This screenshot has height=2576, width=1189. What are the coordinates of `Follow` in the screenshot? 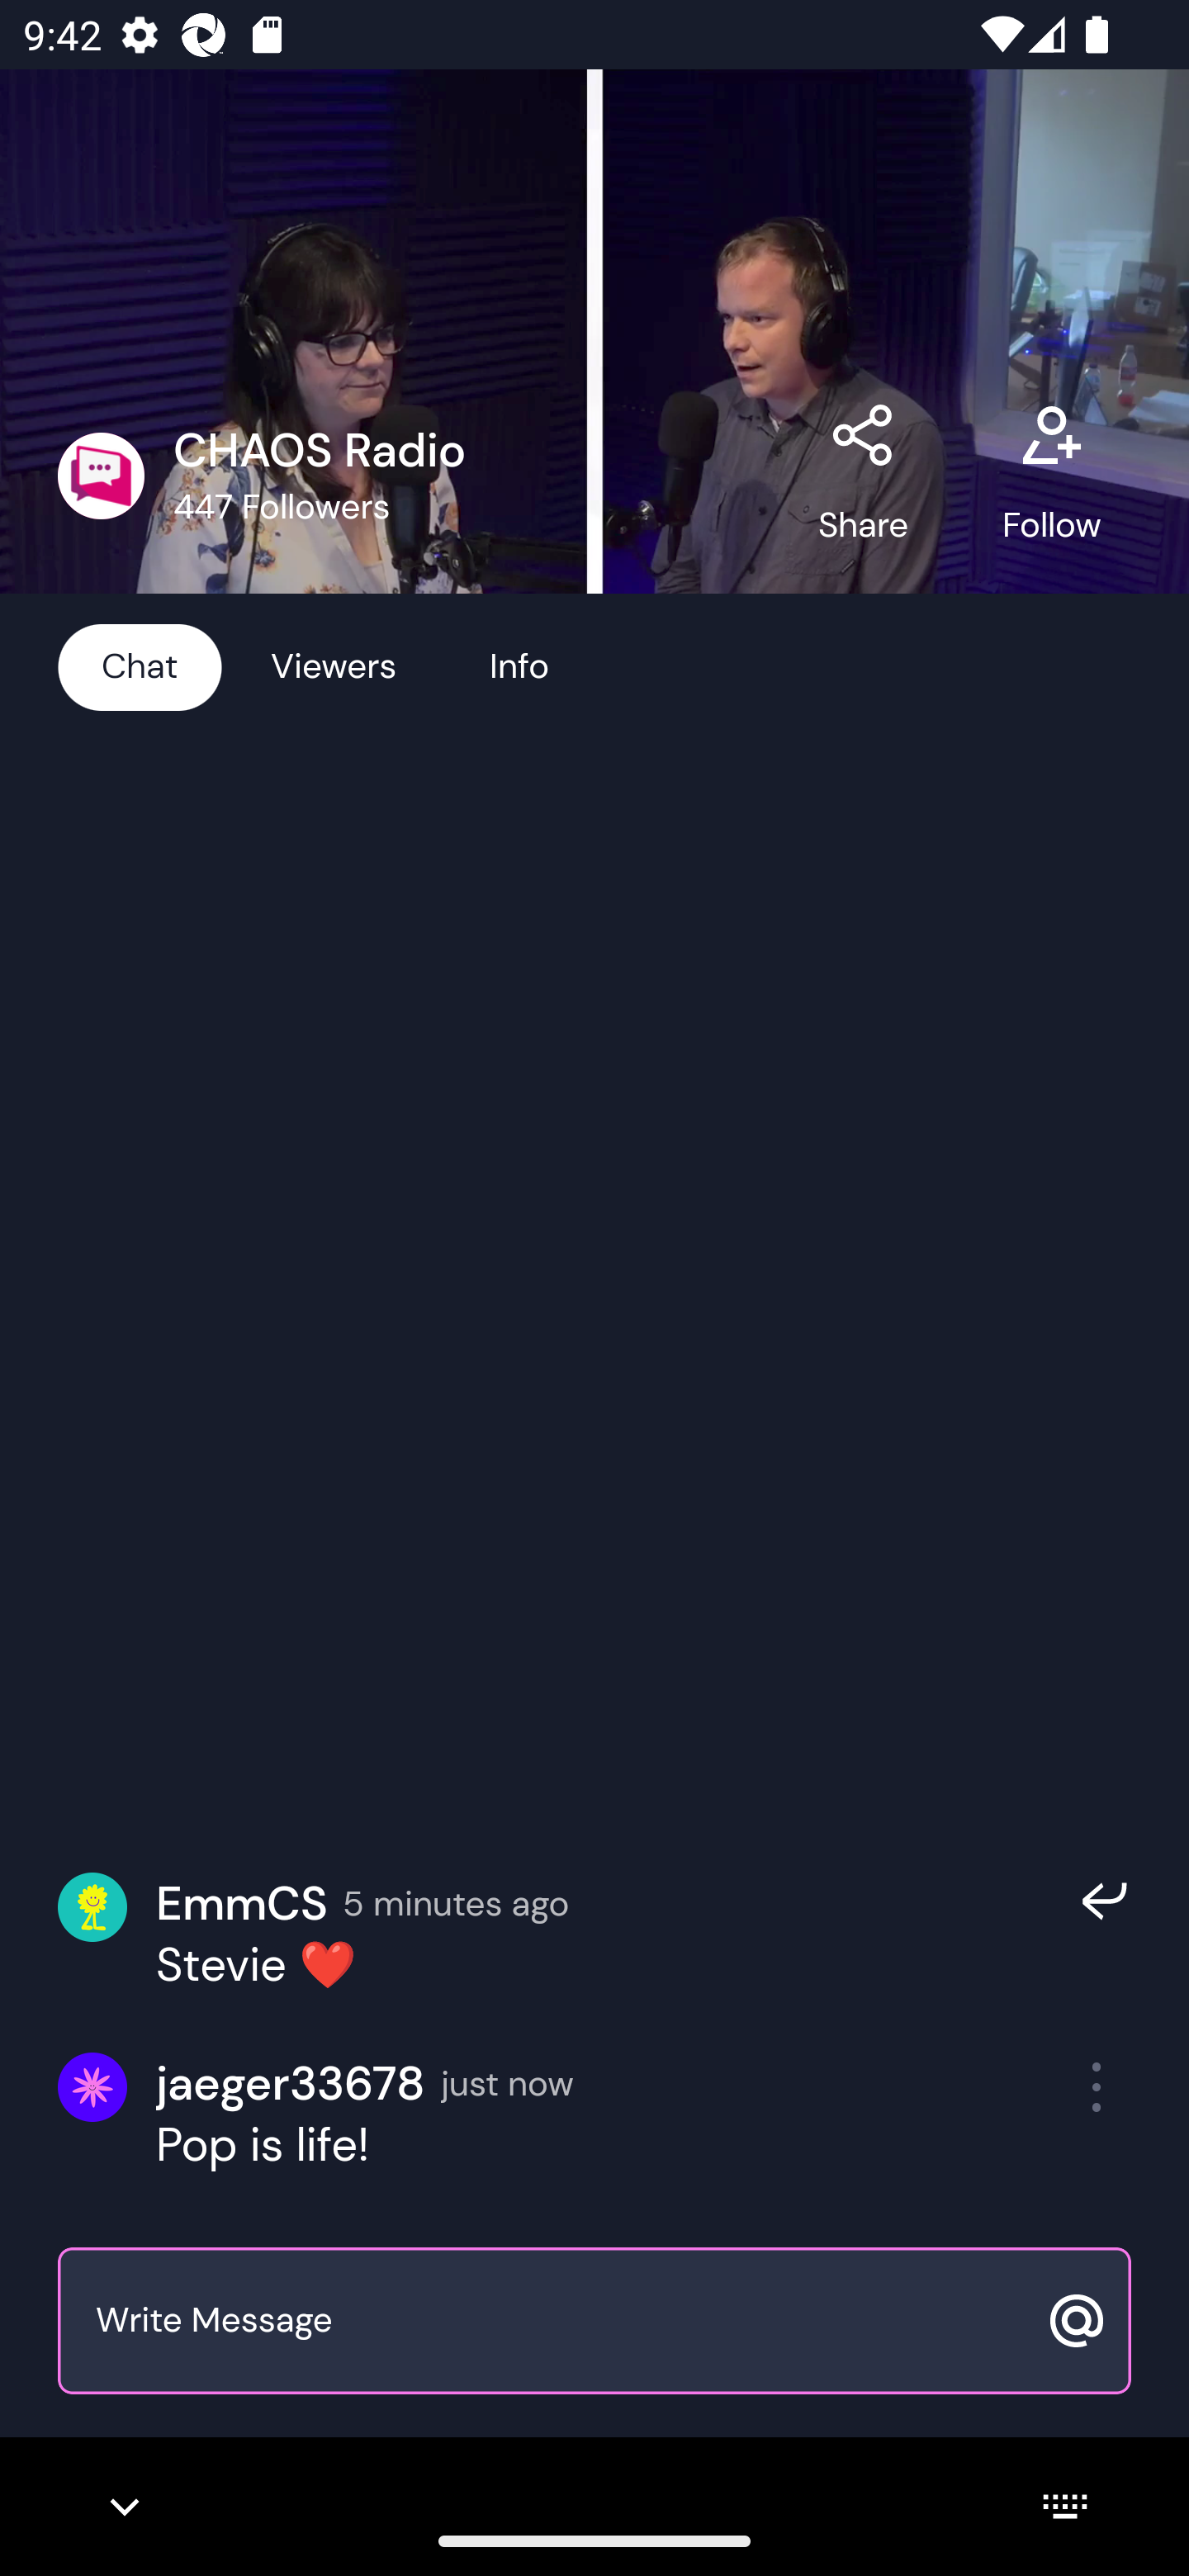 It's located at (1051, 475).